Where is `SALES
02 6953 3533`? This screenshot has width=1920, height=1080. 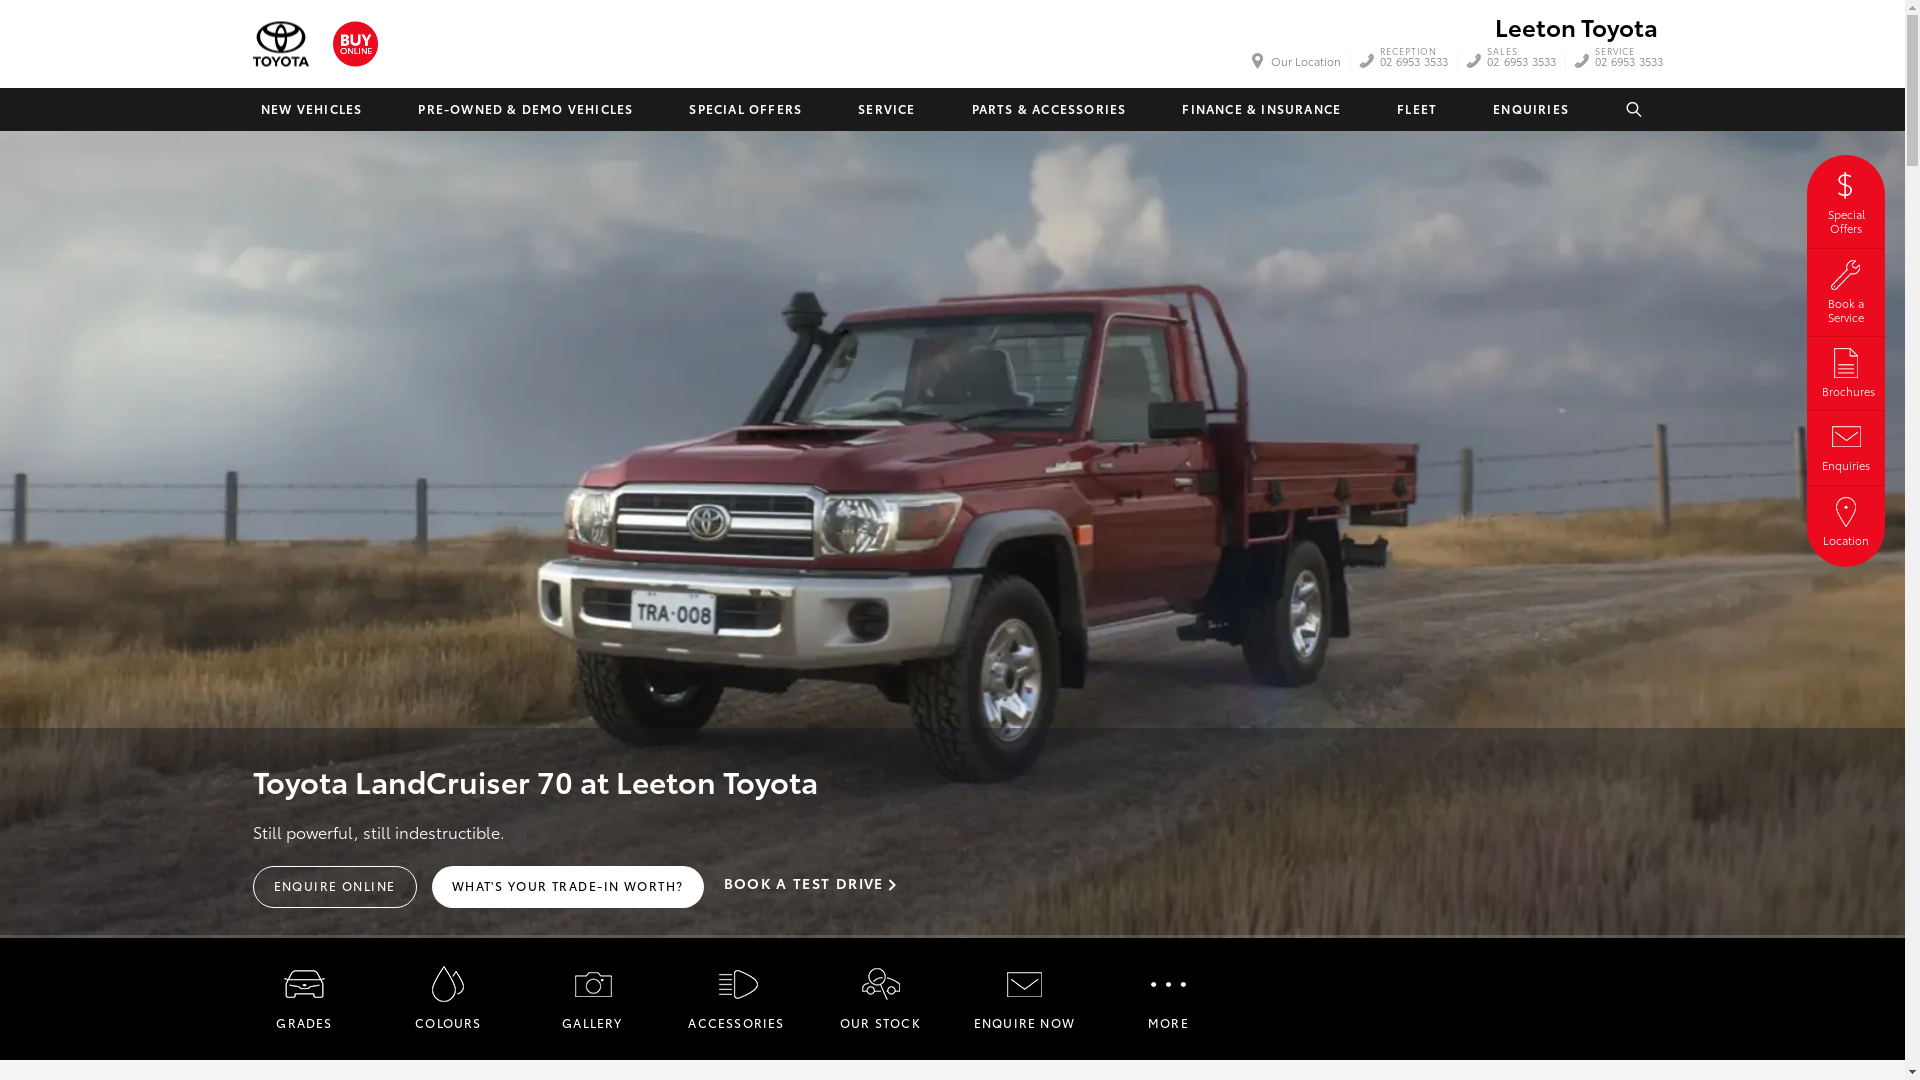
SALES
02 6953 3533 is located at coordinates (1522, 61).